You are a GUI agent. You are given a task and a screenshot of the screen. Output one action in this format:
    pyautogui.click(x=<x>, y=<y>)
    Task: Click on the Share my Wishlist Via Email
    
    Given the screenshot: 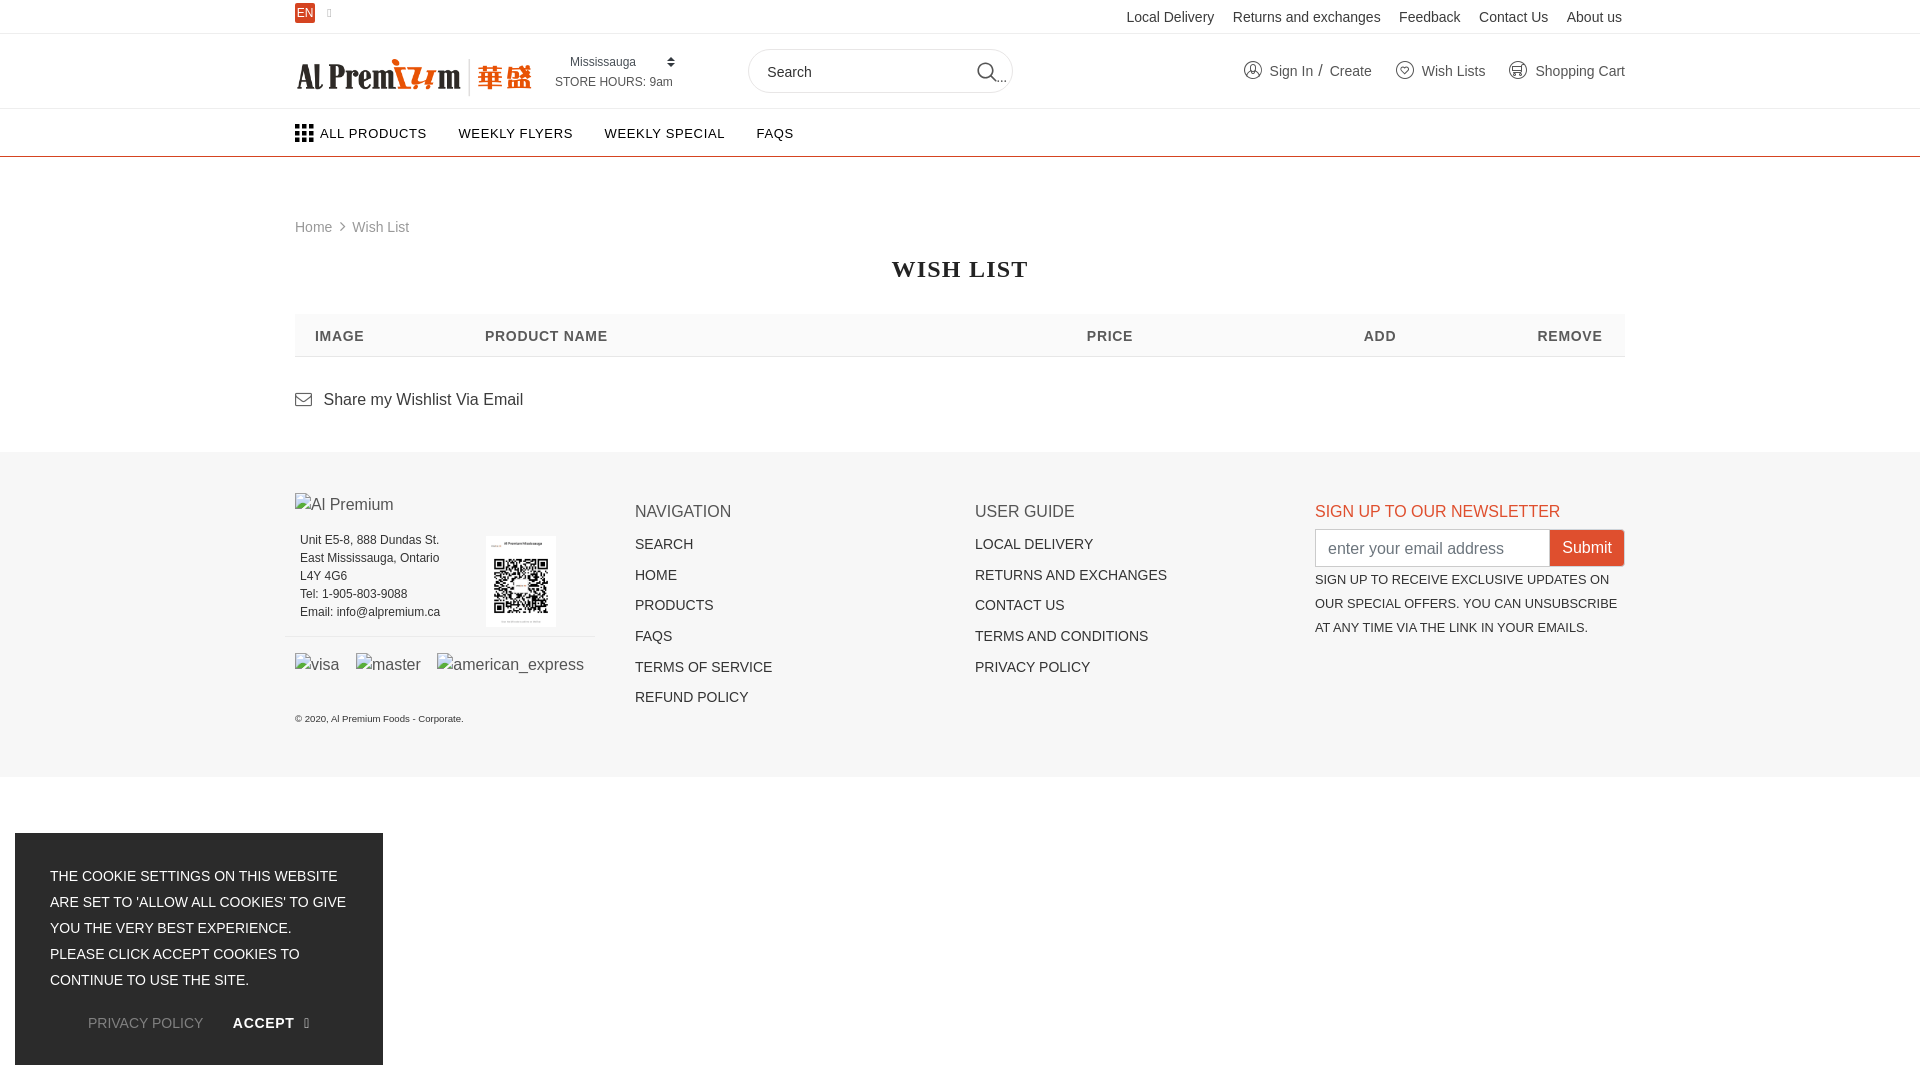 What is the action you would take?
    pyautogui.click(x=409, y=400)
    